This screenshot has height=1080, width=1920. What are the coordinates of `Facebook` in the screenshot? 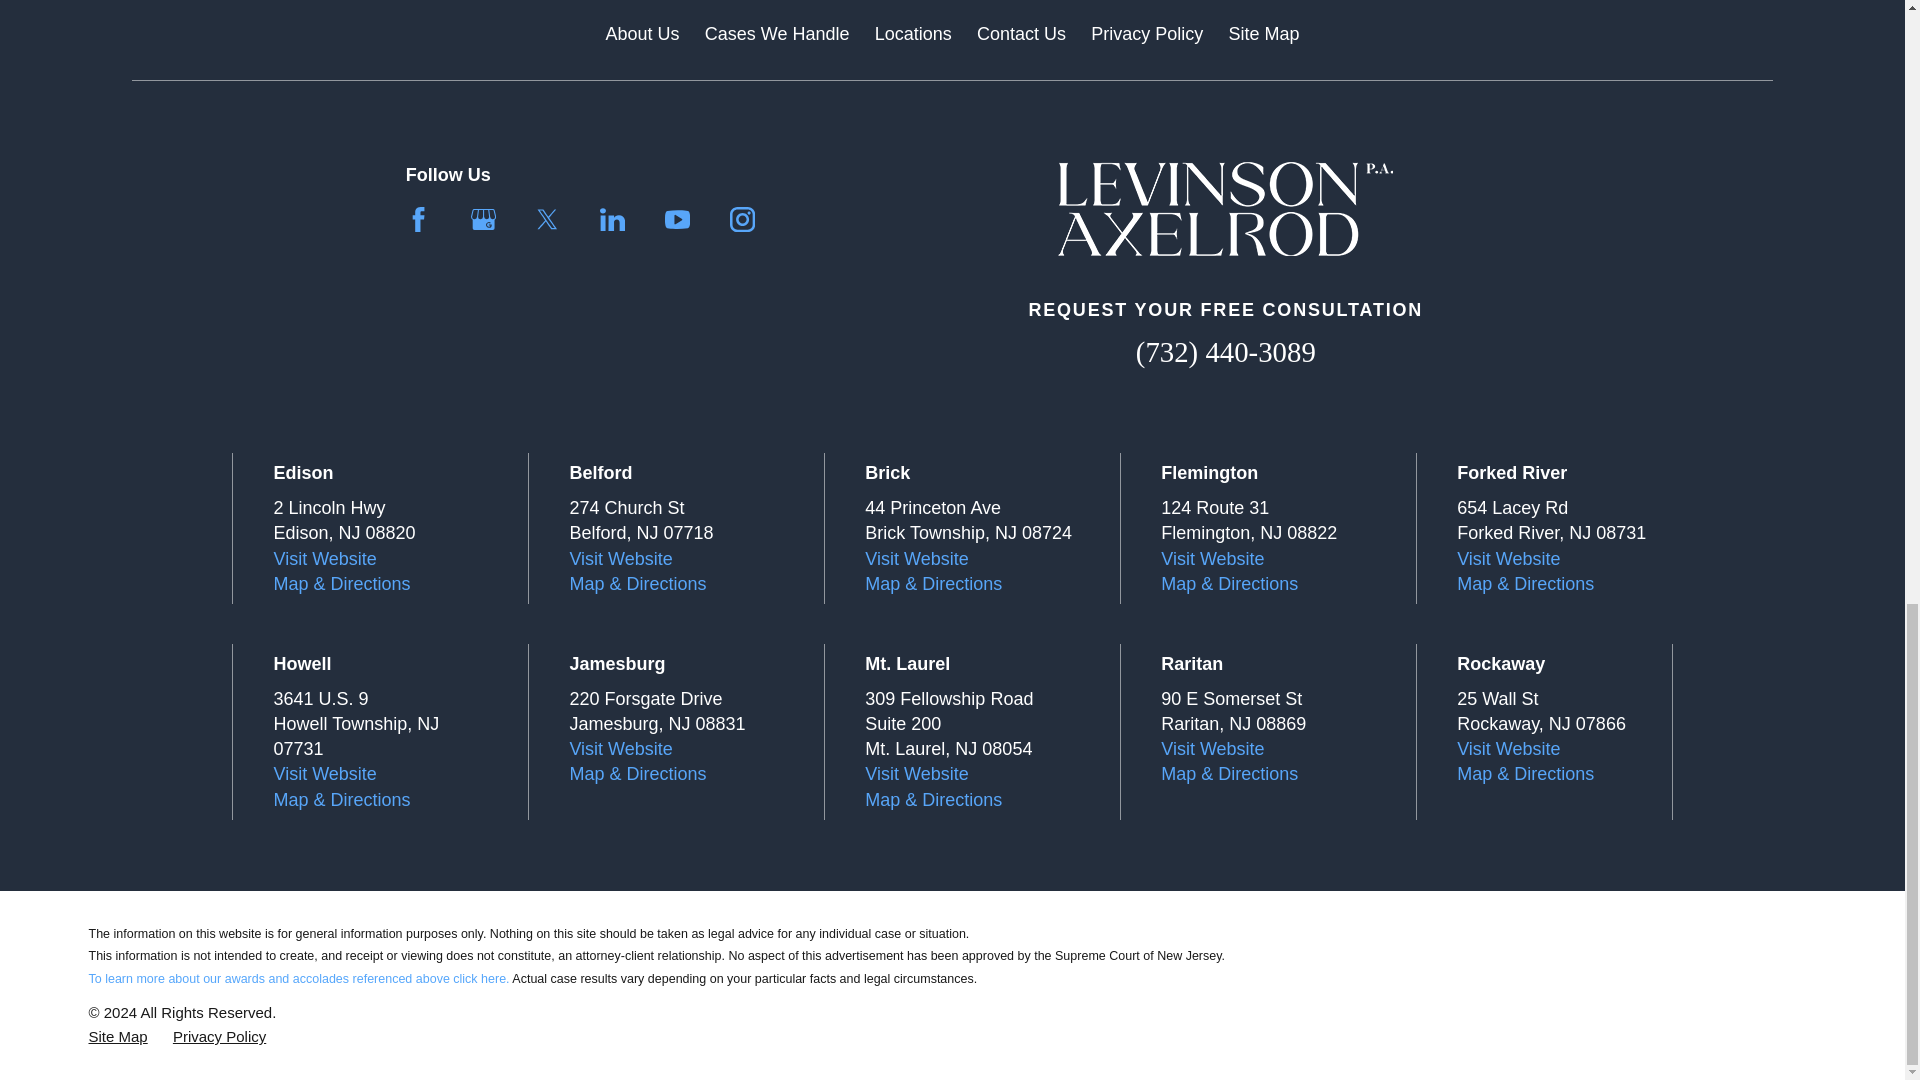 It's located at (418, 220).